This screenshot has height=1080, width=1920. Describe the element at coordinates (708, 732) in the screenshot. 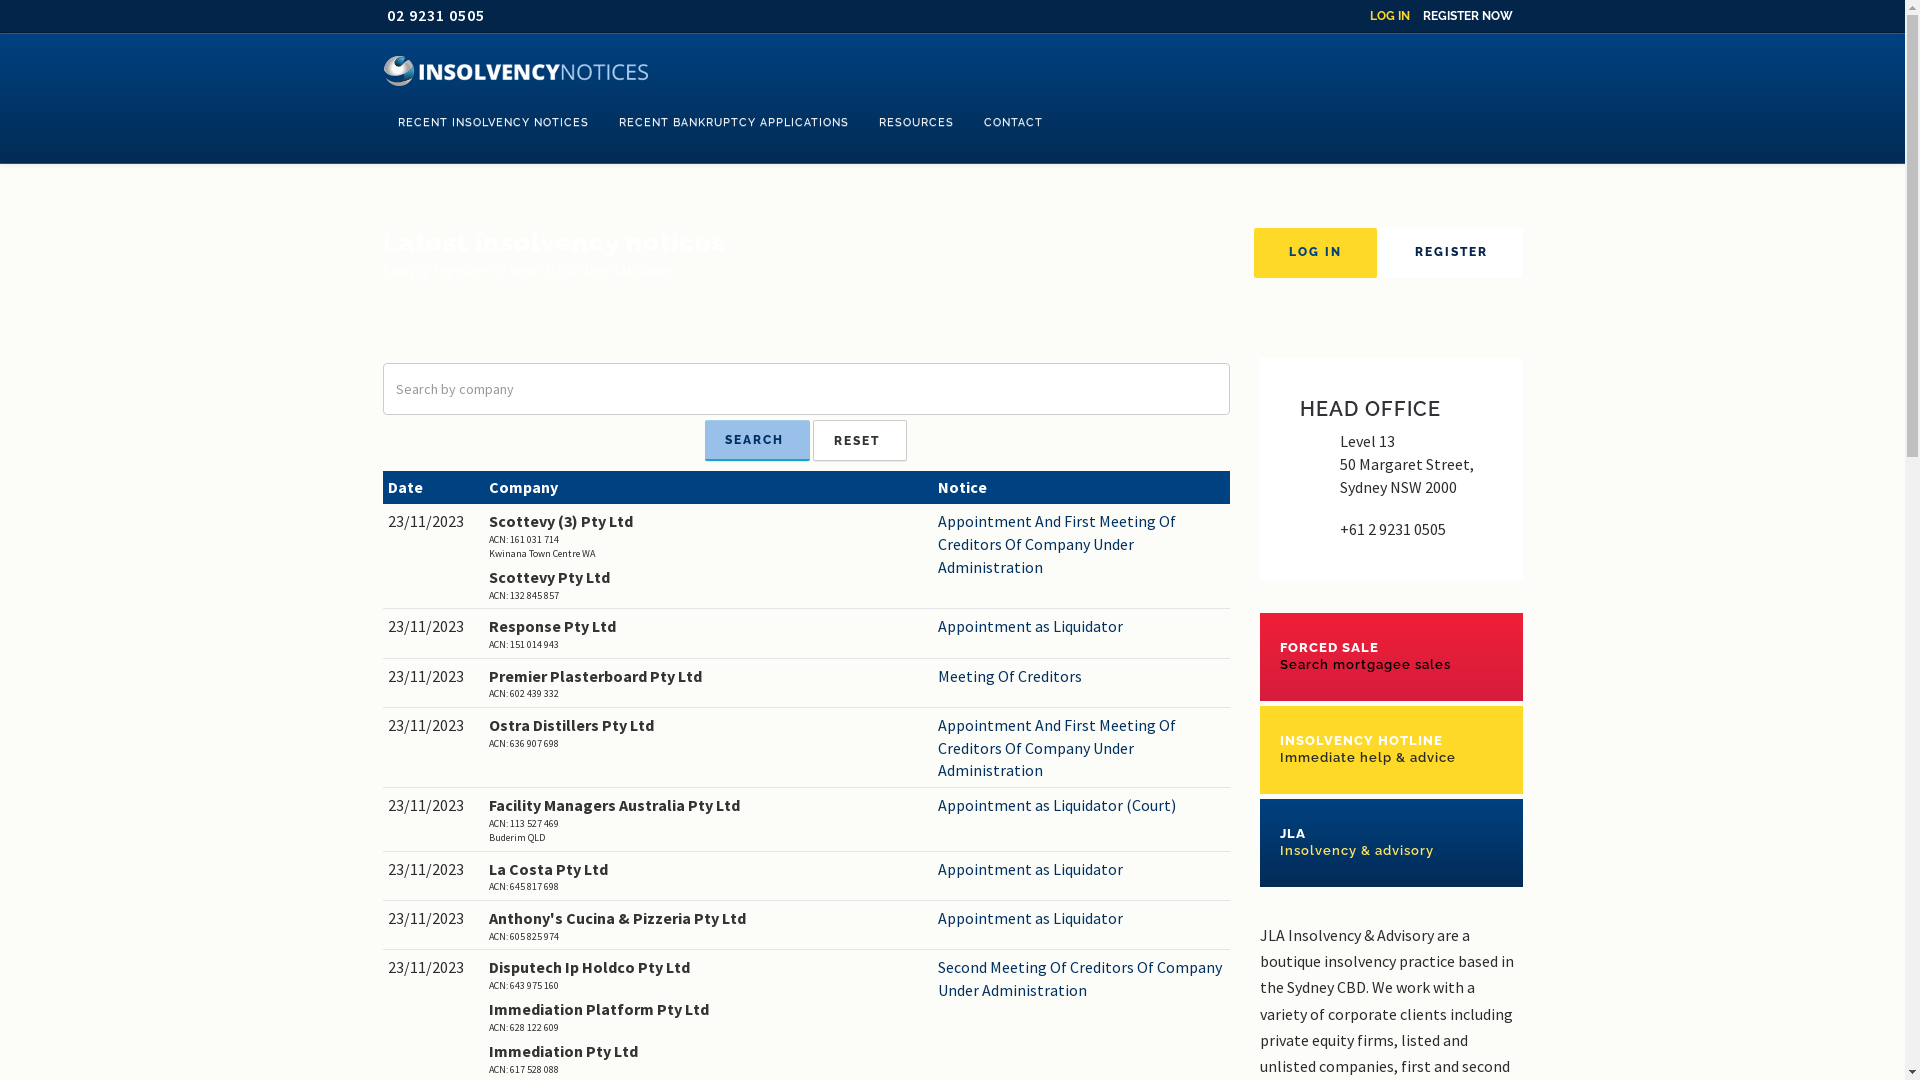

I see `Ostra Distillers Pty Ltd
ACN: 636 907 698` at that location.